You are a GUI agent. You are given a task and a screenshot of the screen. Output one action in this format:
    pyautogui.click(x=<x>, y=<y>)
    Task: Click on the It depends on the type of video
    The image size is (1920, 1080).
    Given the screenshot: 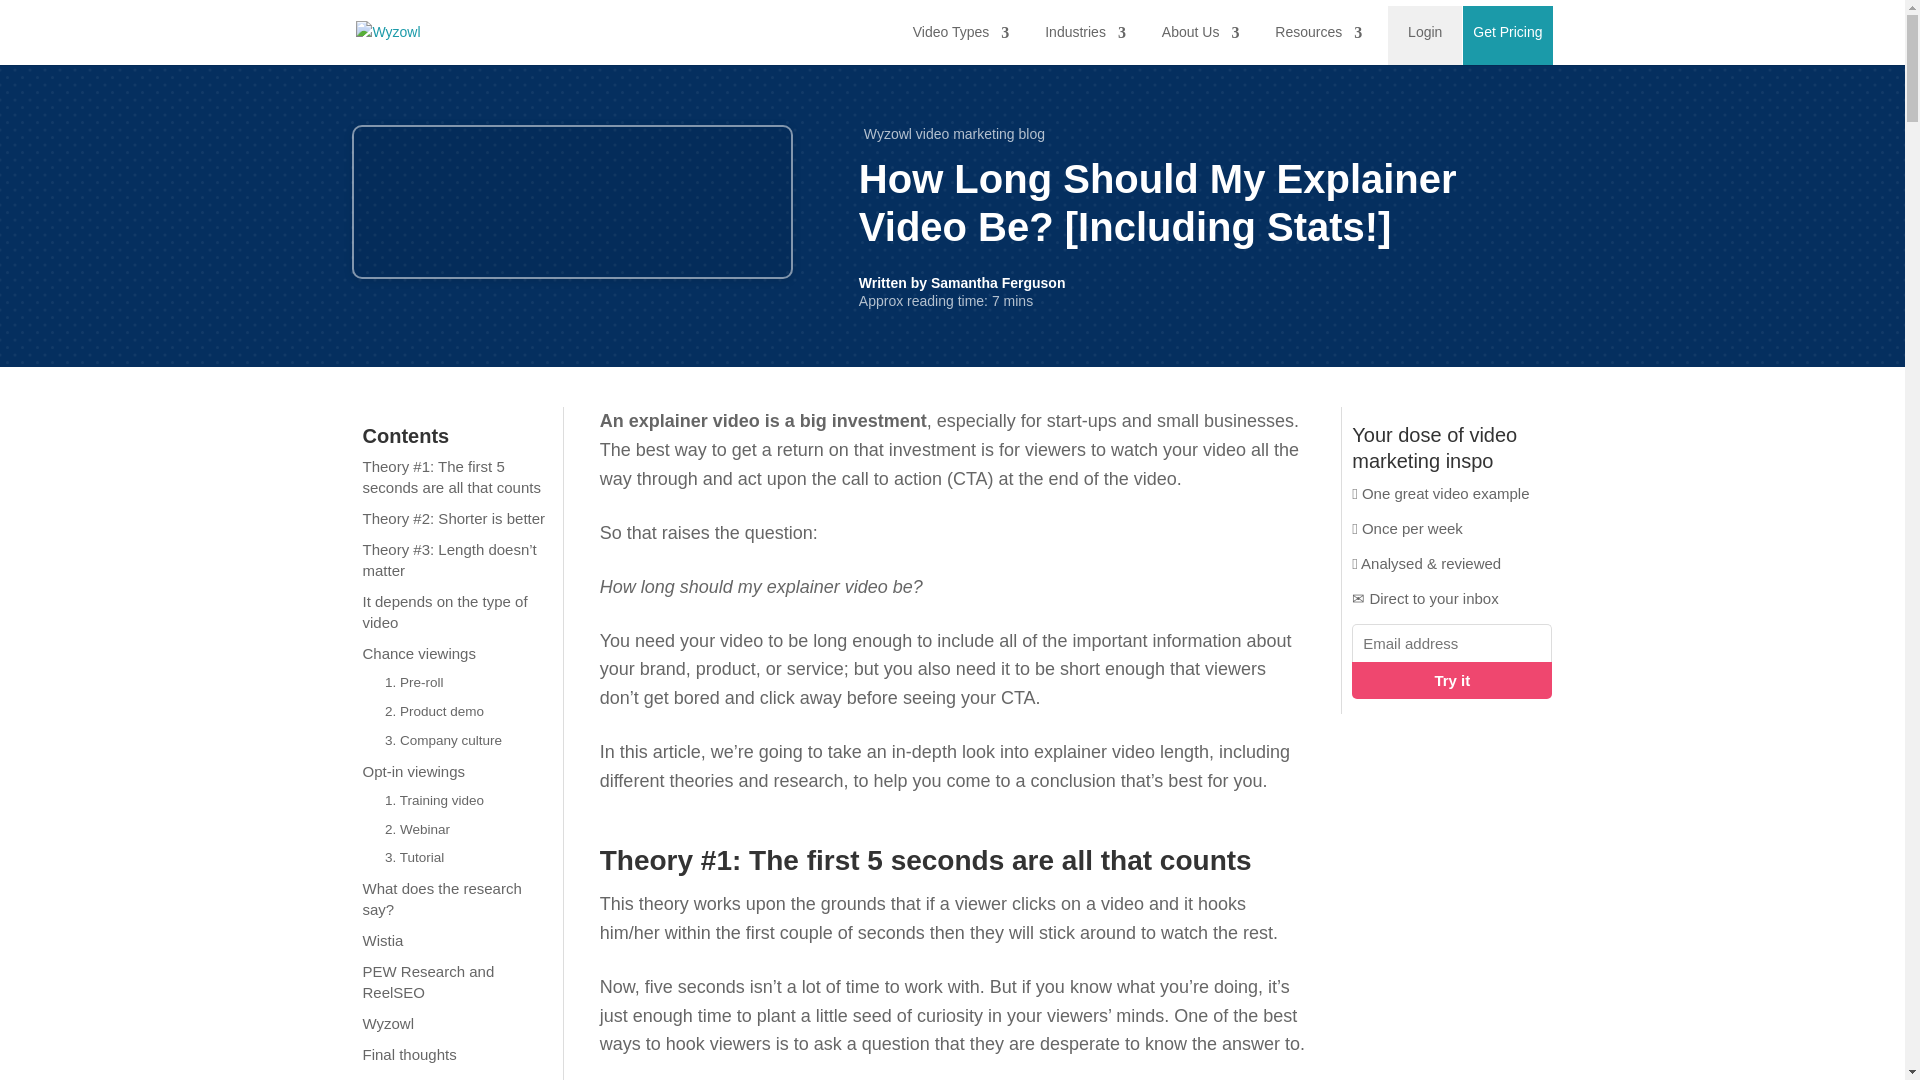 What is the action you would take?
    pyautogui.click(x=456, y=612)
    